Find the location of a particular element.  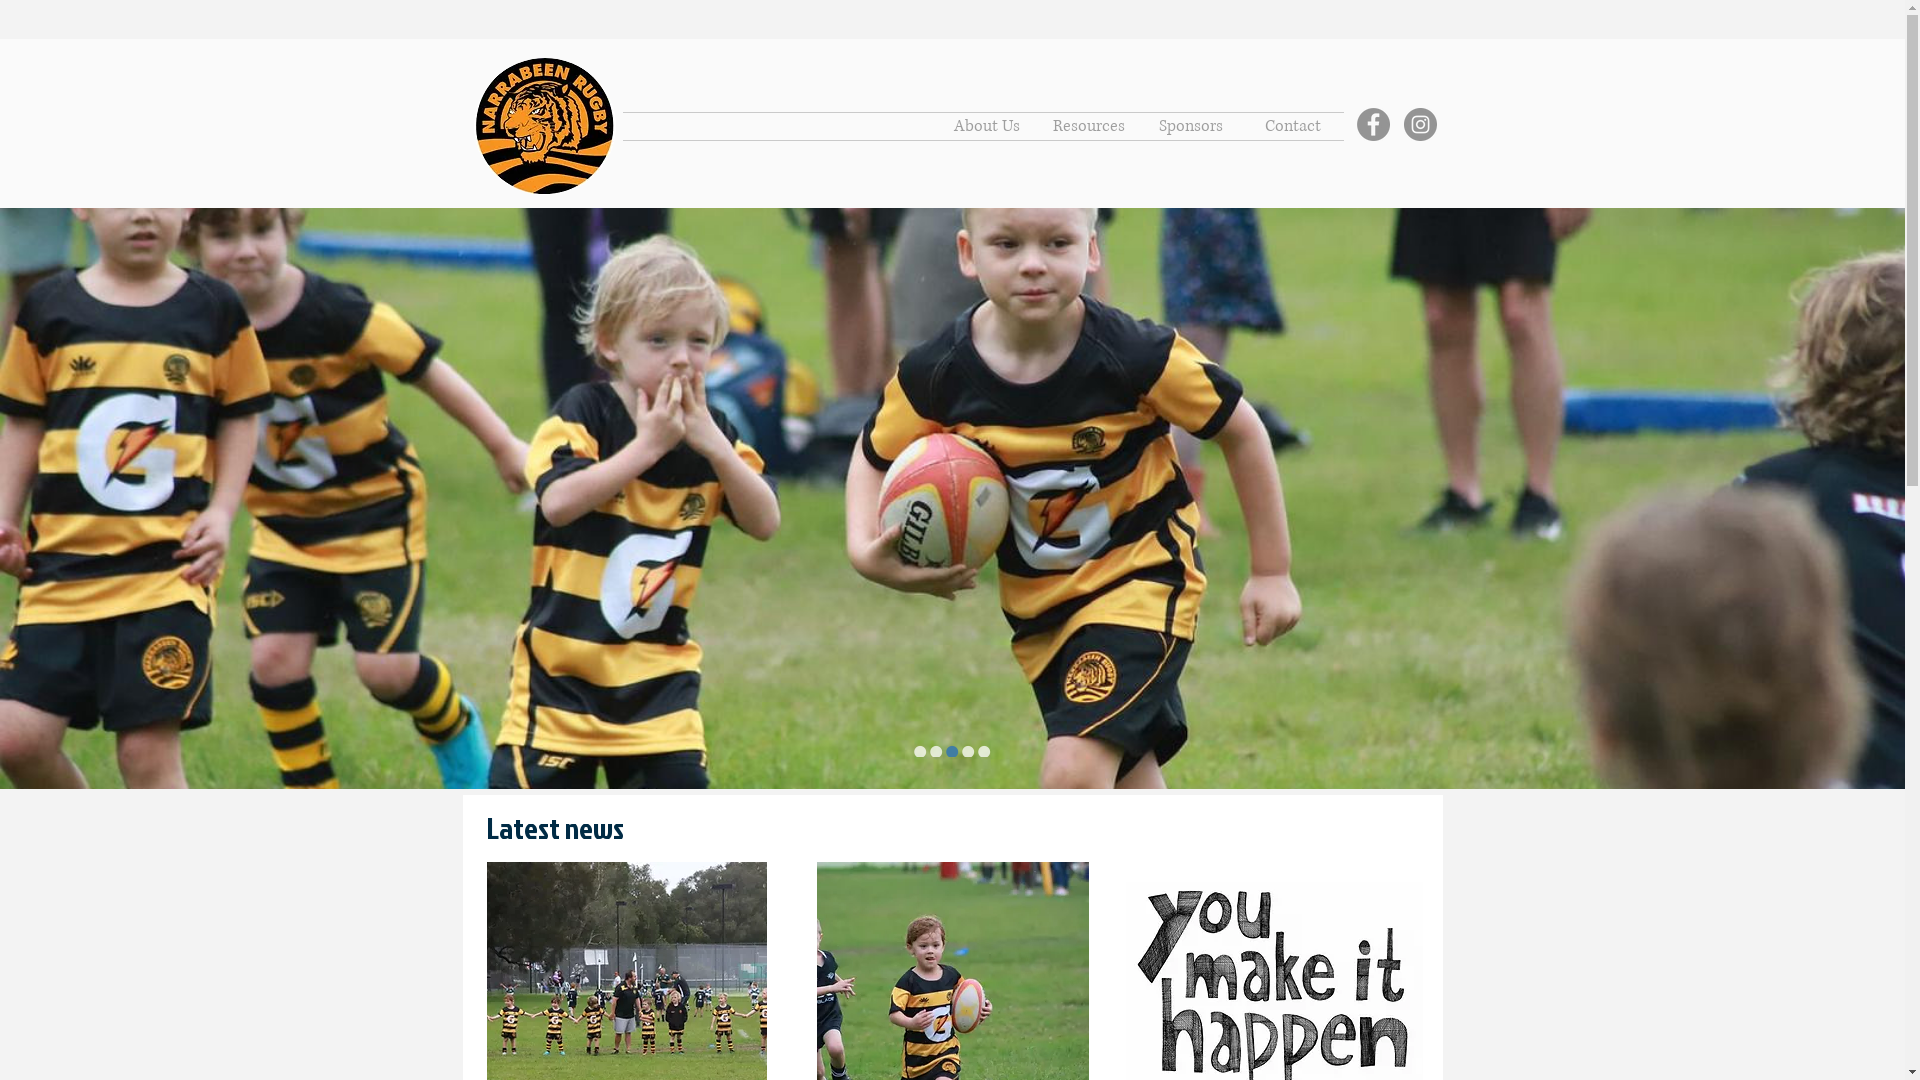

About Us is located at coordinates (987, 126).